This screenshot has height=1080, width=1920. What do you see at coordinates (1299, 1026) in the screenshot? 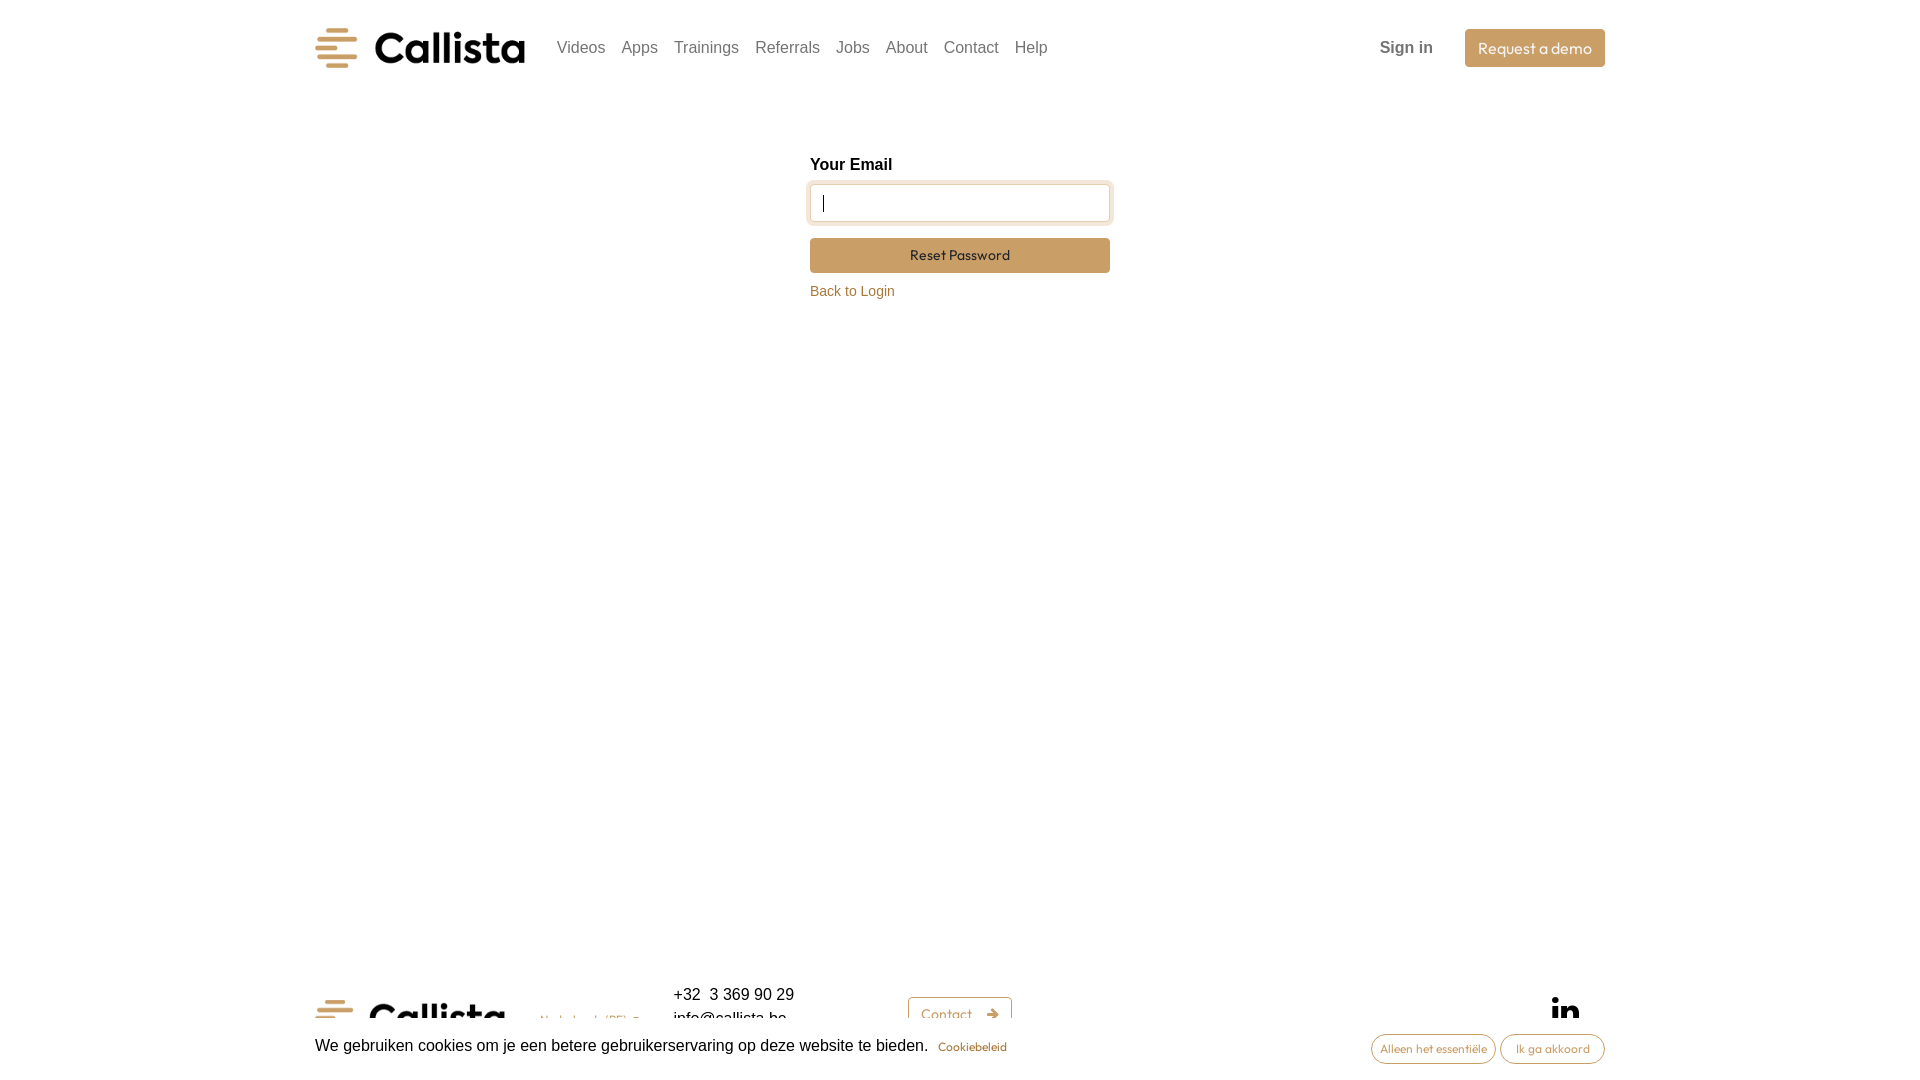
I see `Jobs` at bounding box center [1299, 1026].